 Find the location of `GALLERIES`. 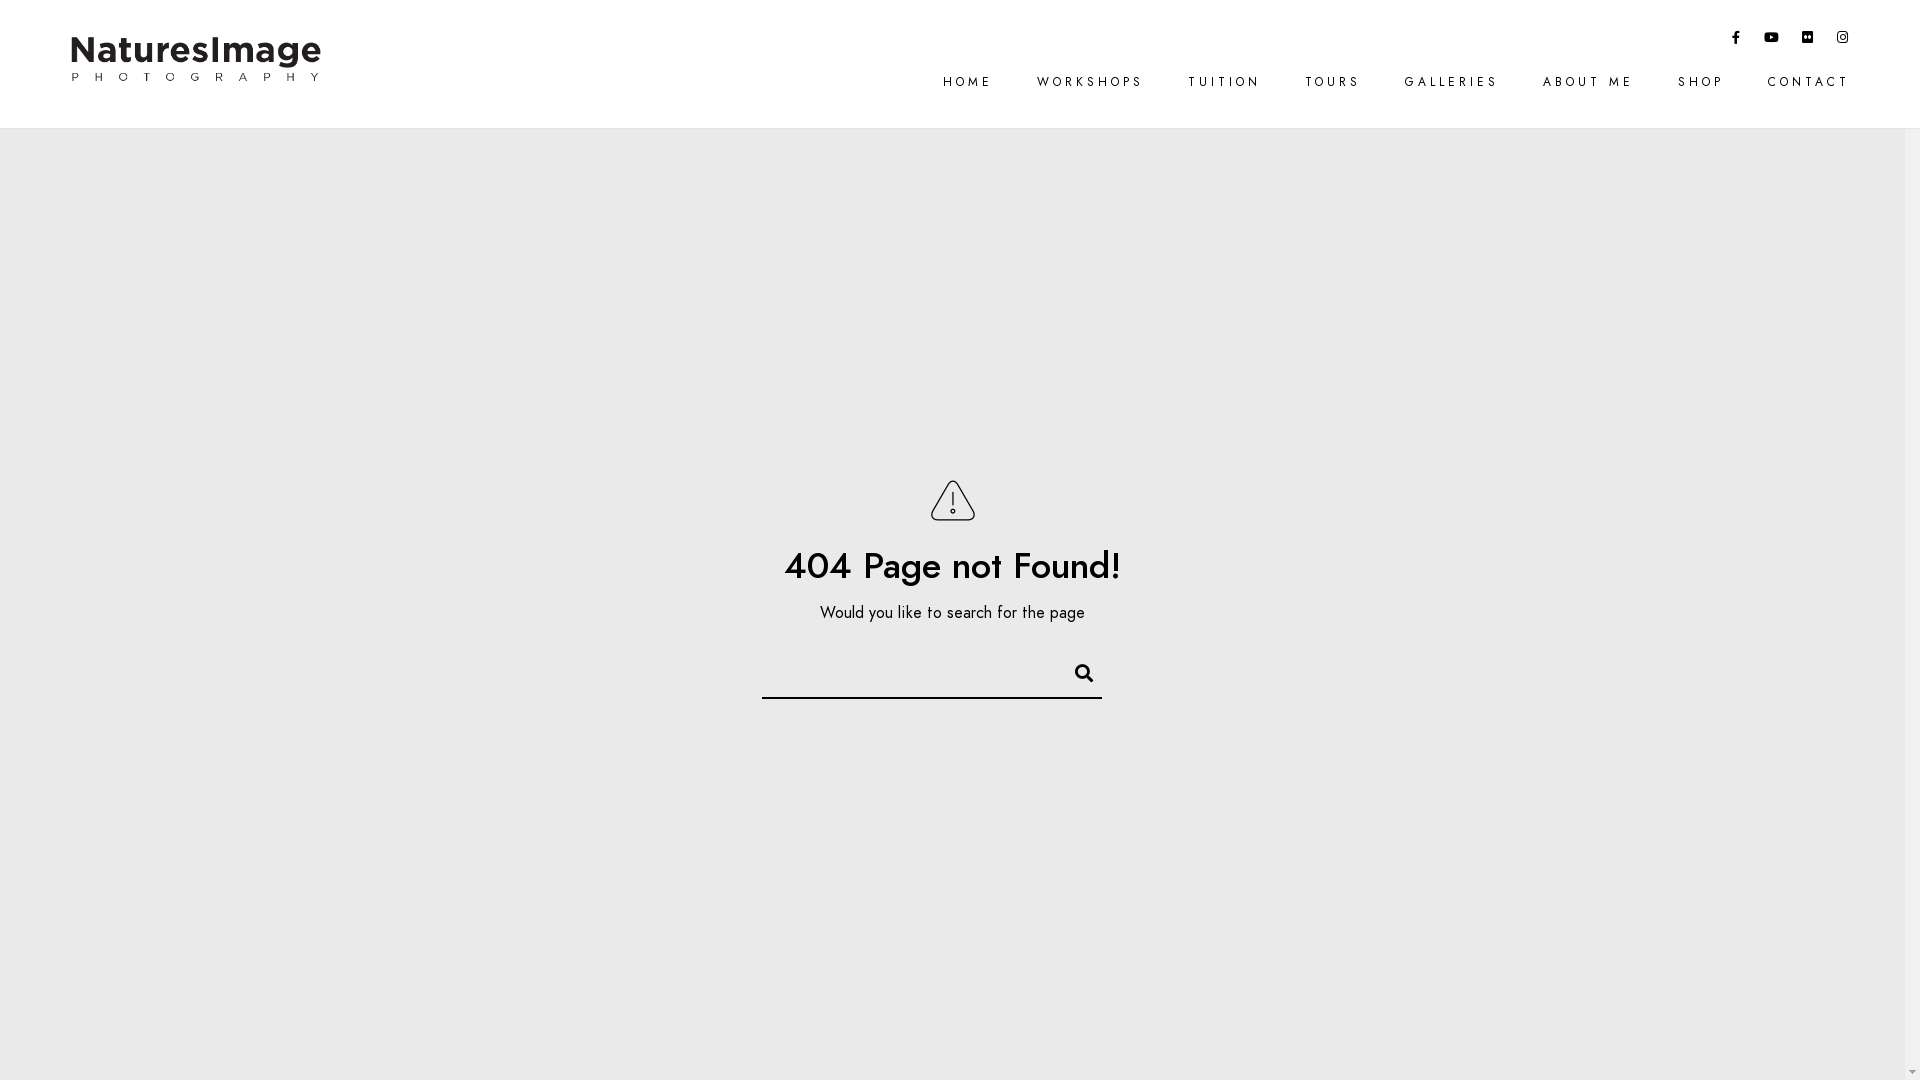

GALLERIES is located at coordinates (1452, 82).